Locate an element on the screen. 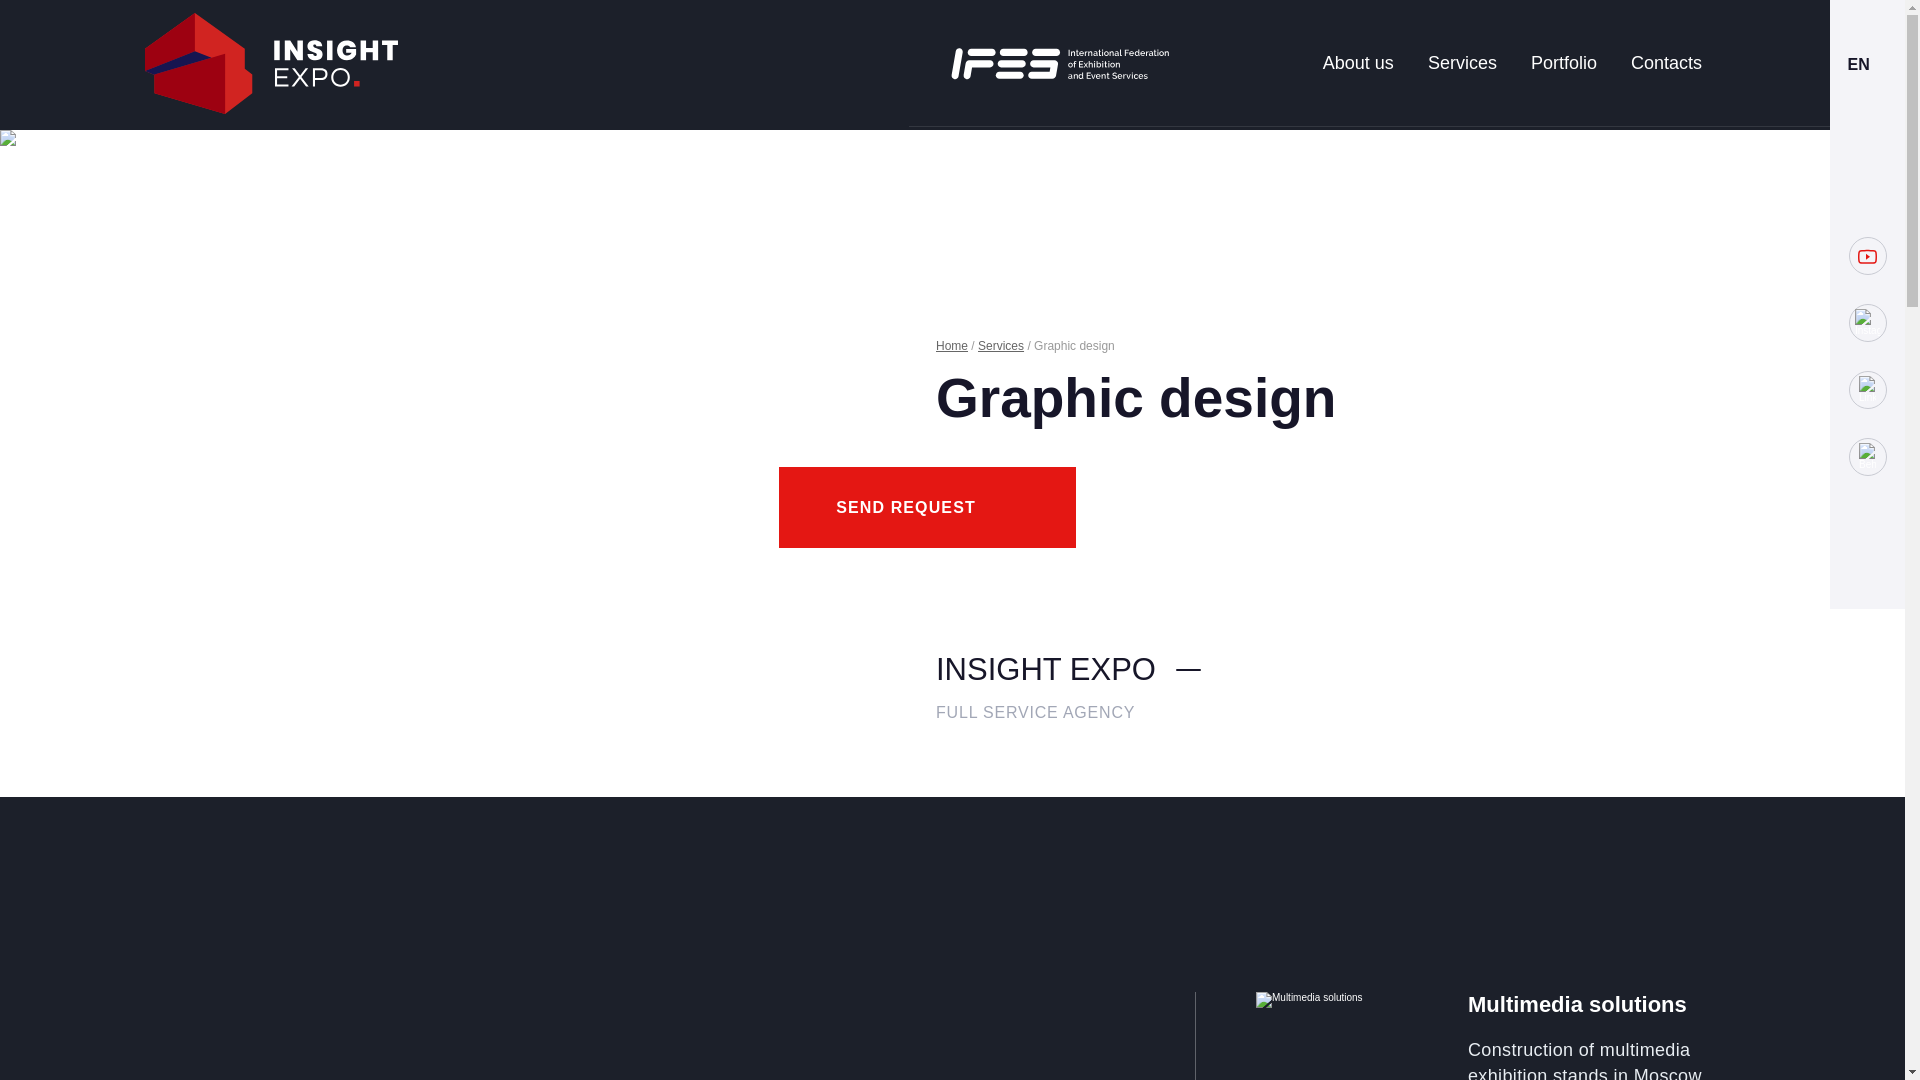  About us is located at coordinates (1358, 62).